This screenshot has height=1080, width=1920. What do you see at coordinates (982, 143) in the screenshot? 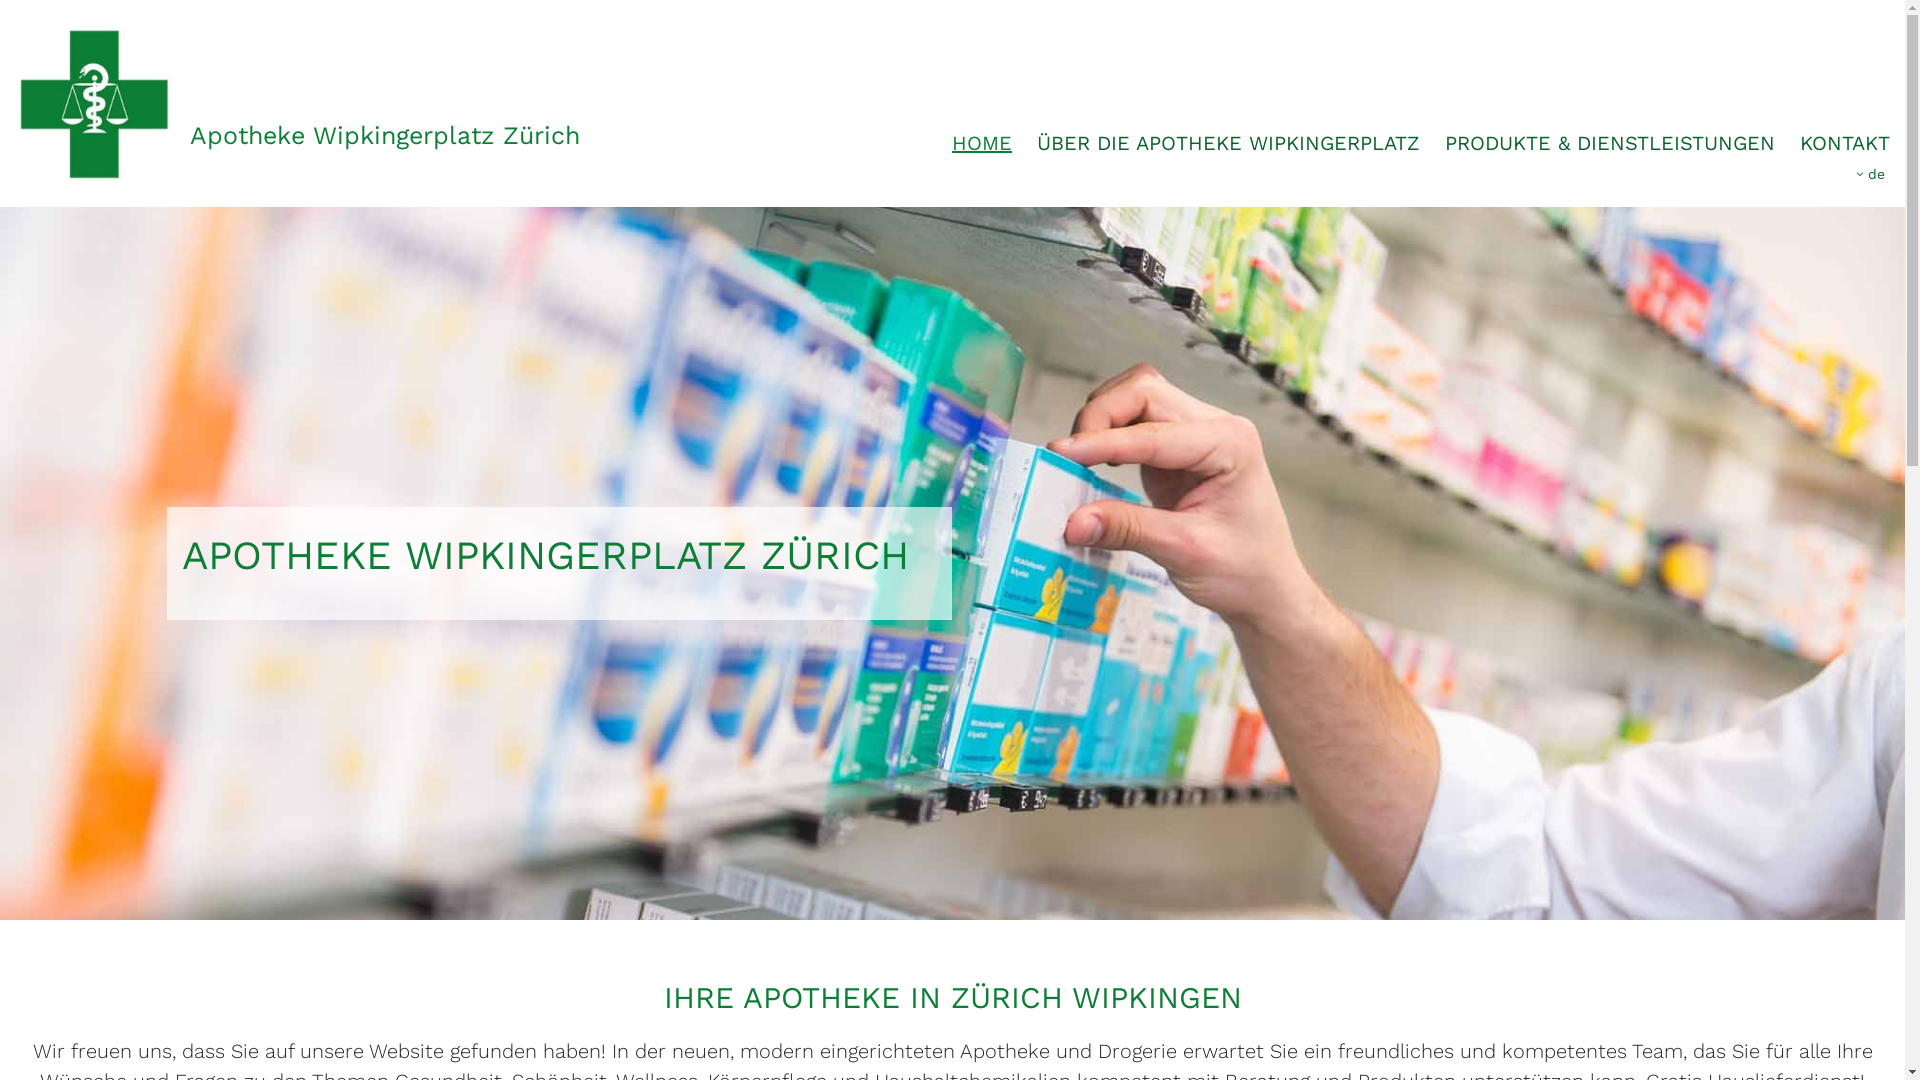
I see `HOME` at bounding box center [982, 143].